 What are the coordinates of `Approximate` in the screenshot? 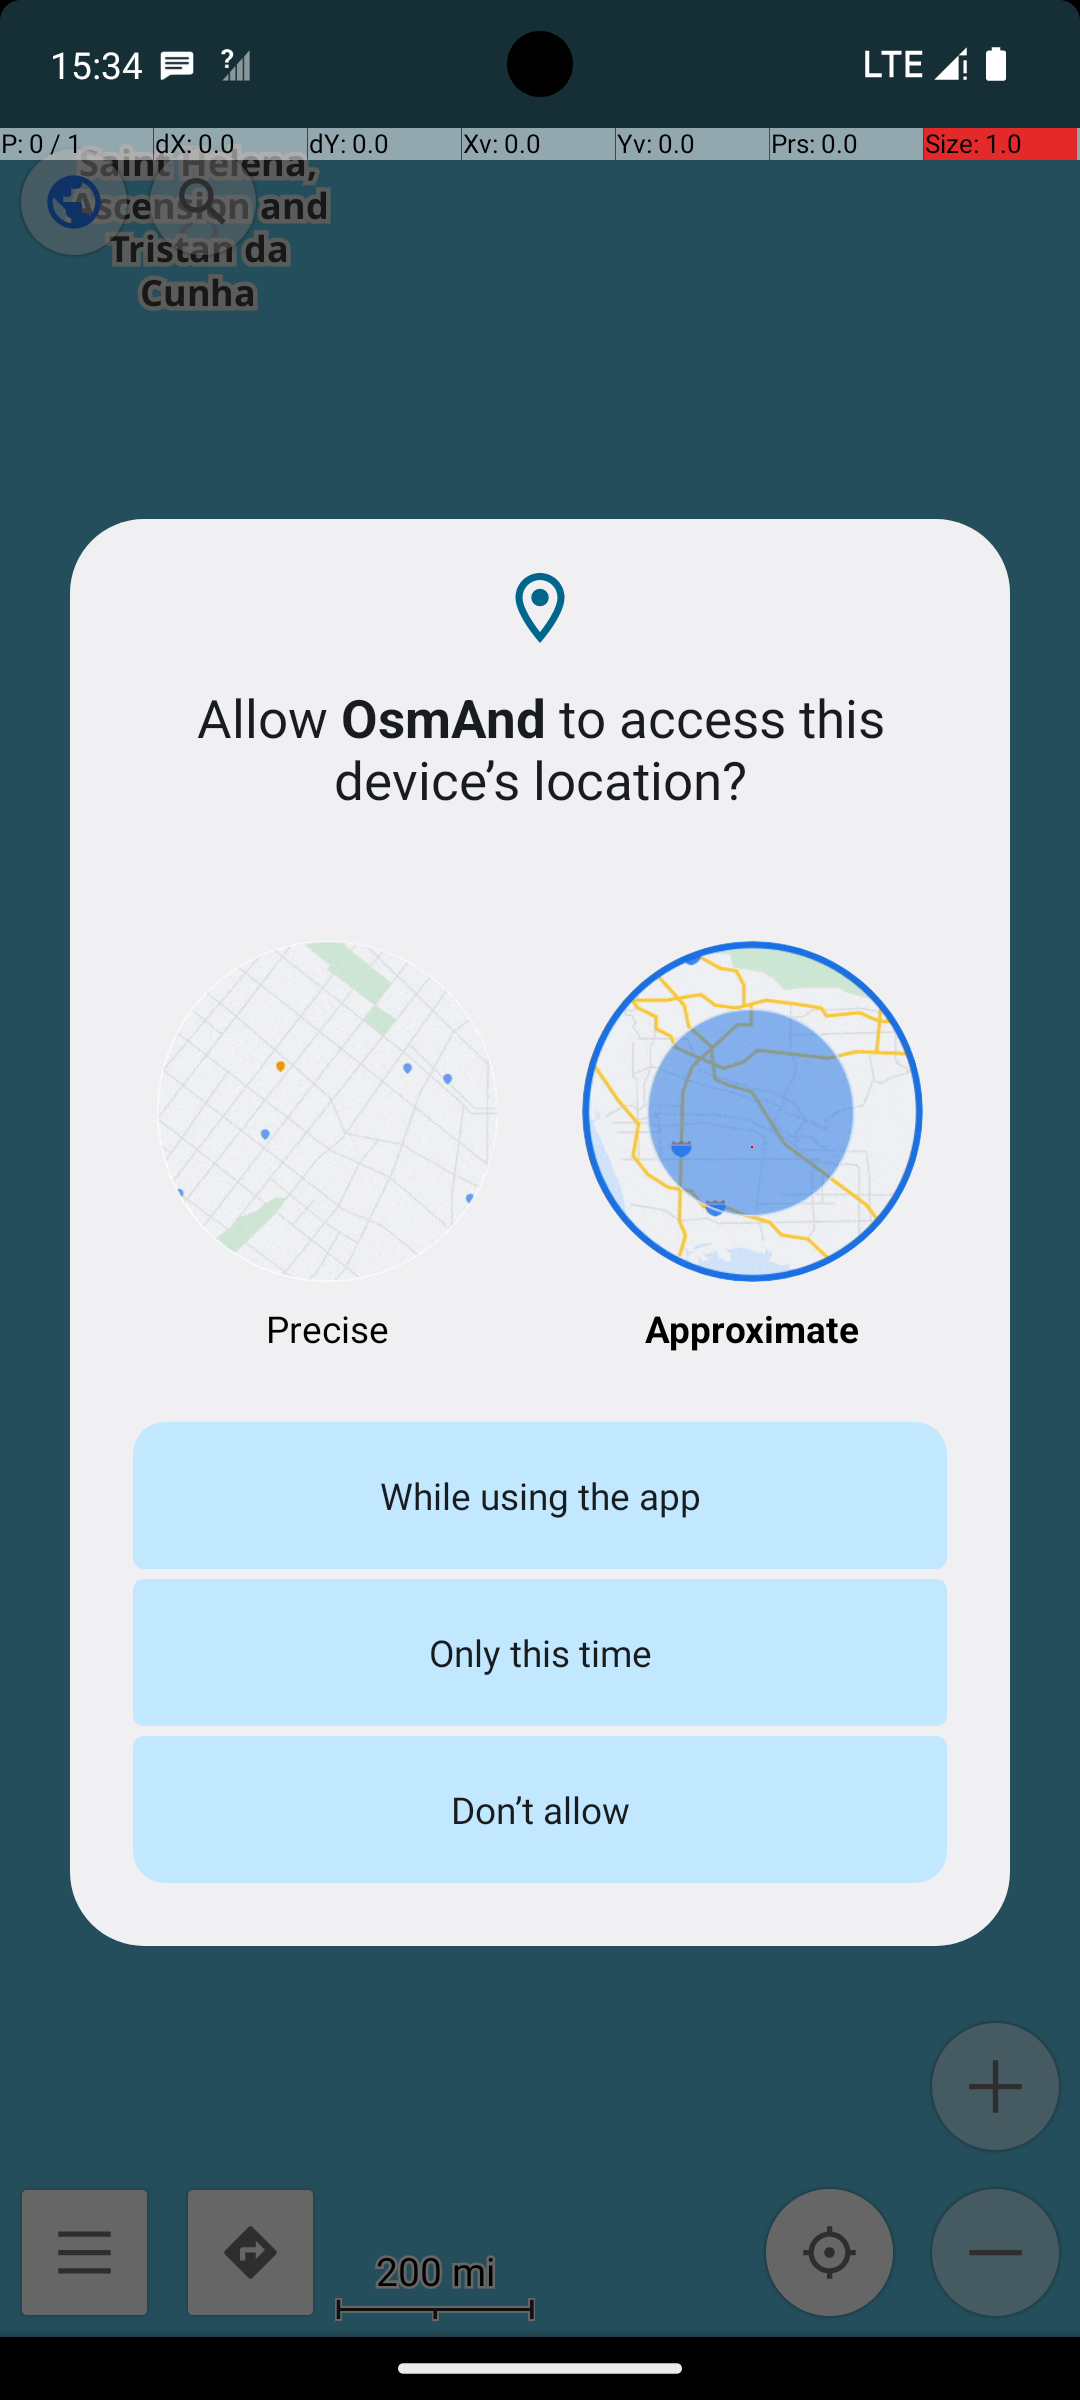 It's located at (752, 1148).